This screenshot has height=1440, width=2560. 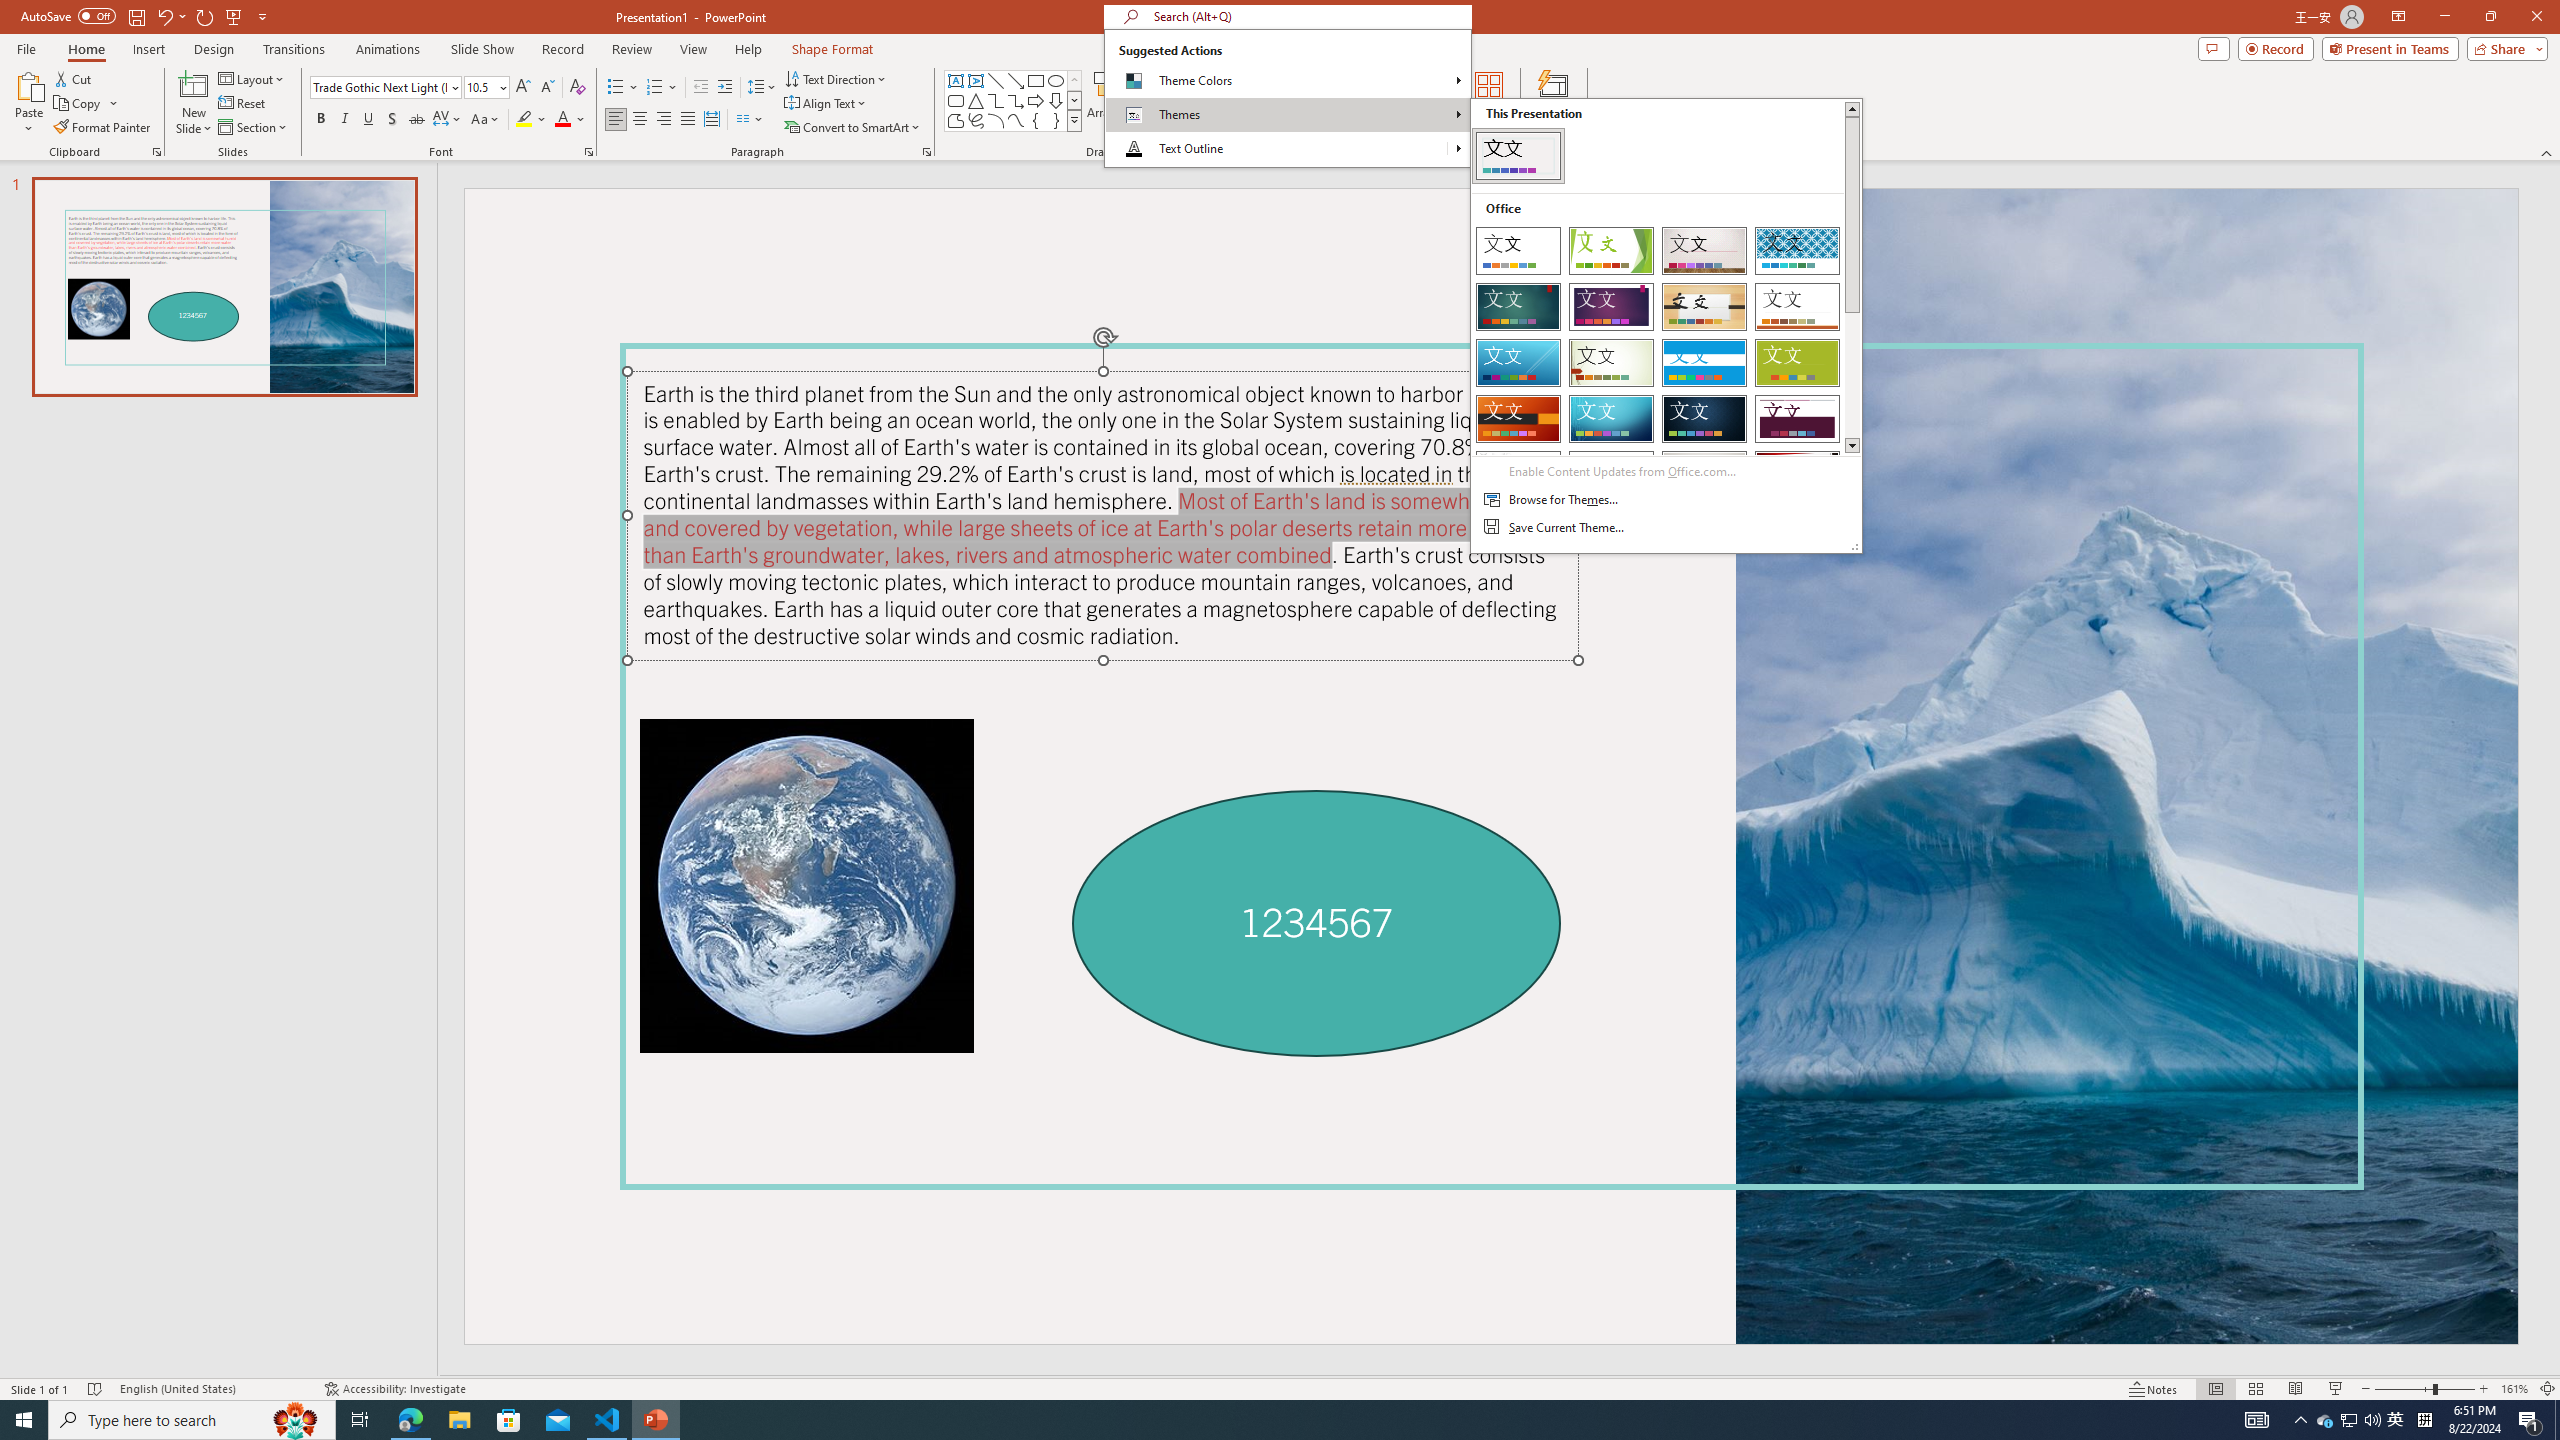 I want to click on Office Clipboard..., so click(x=156, y=152).